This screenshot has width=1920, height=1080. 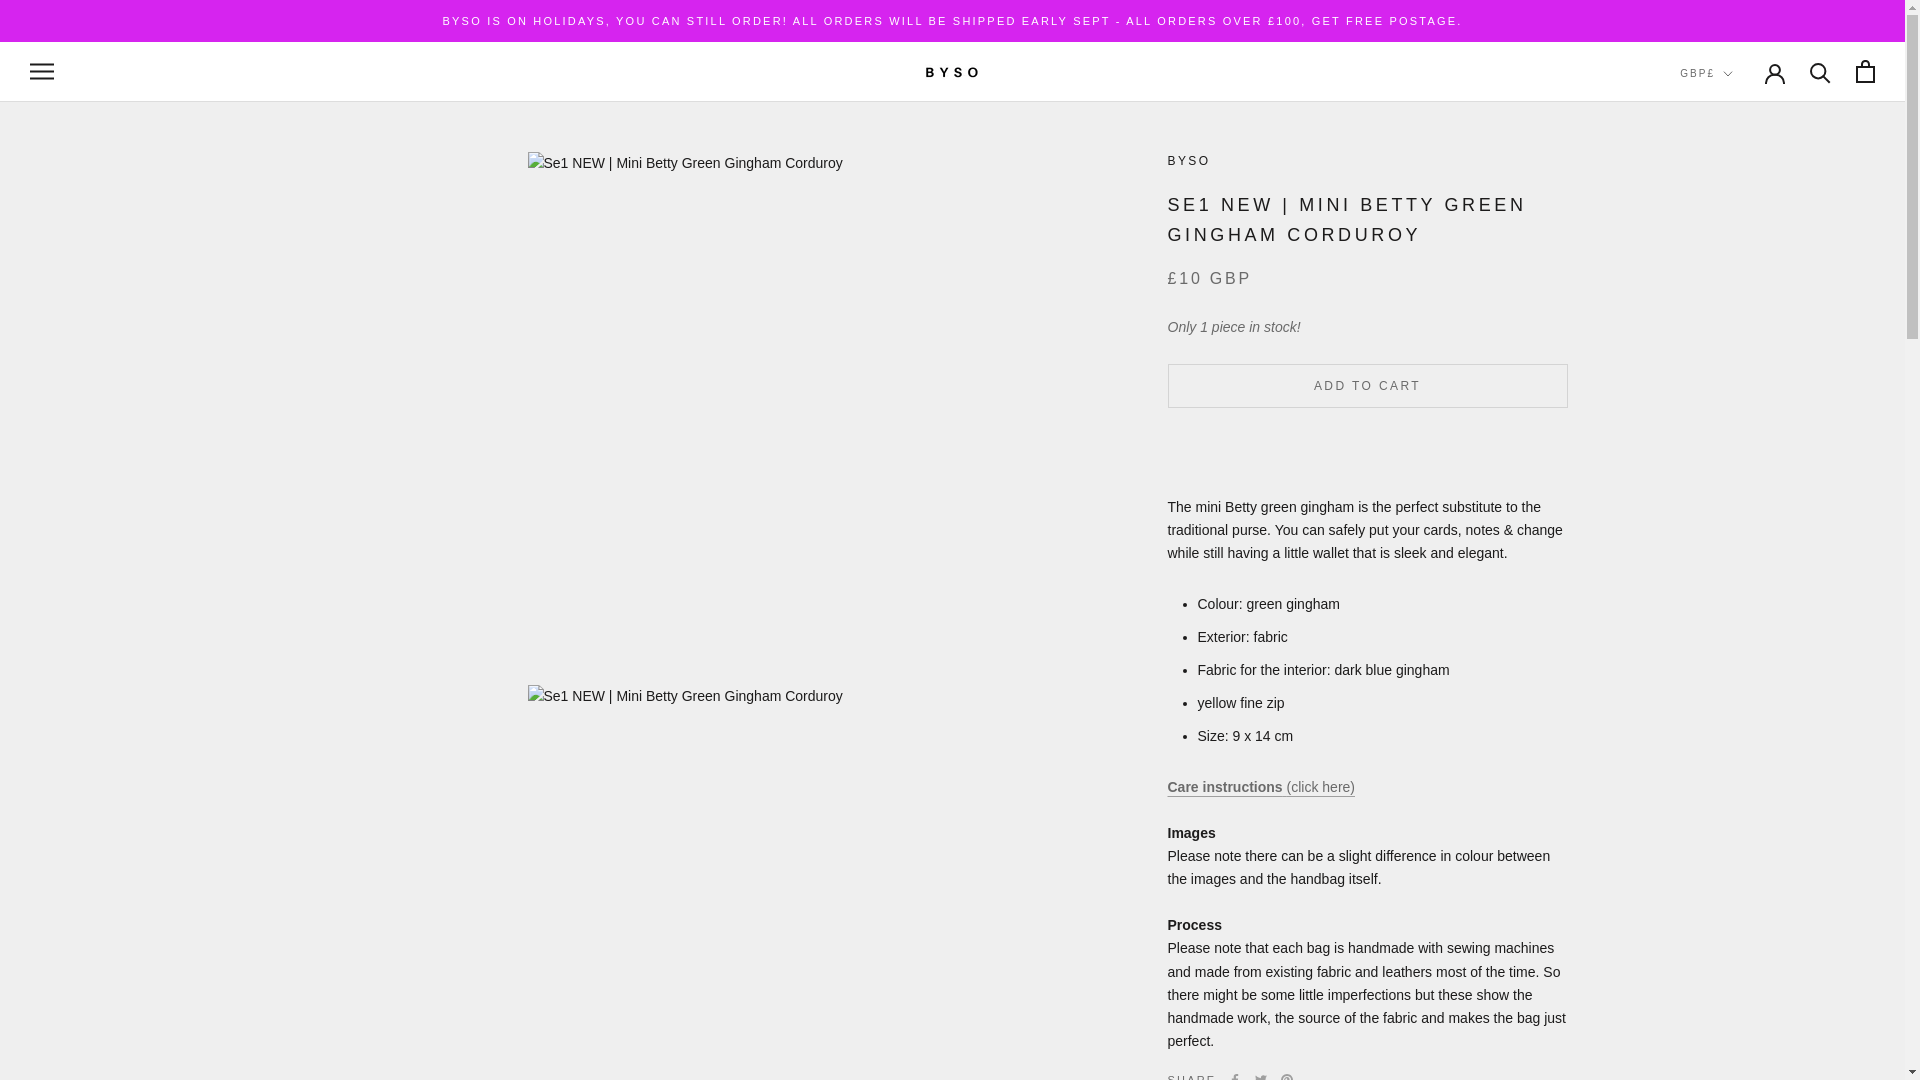 What do you see at coordinates (1742, 276) in the screenshot?
I see `CZK` at bounding box center [1742, 276].